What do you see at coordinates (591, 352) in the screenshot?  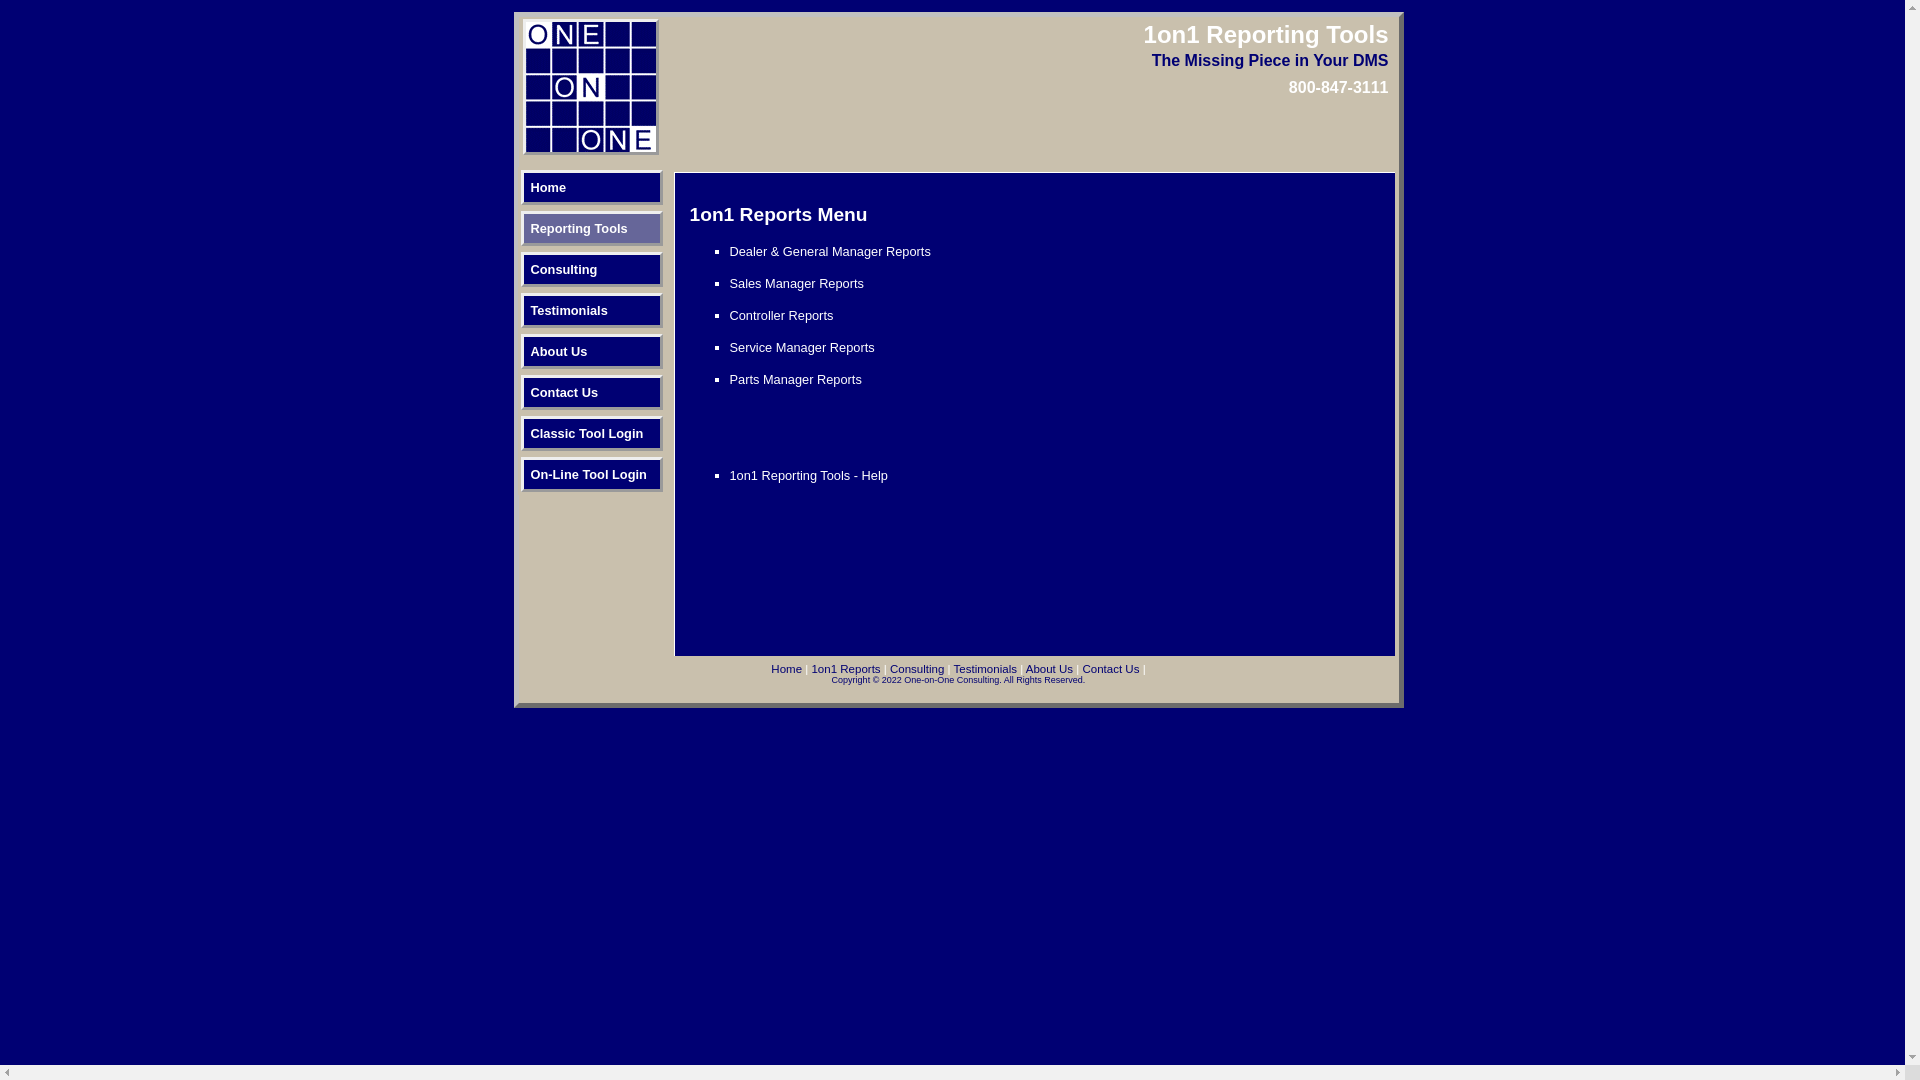 I see `About Us` at bounding box center [591, 352].